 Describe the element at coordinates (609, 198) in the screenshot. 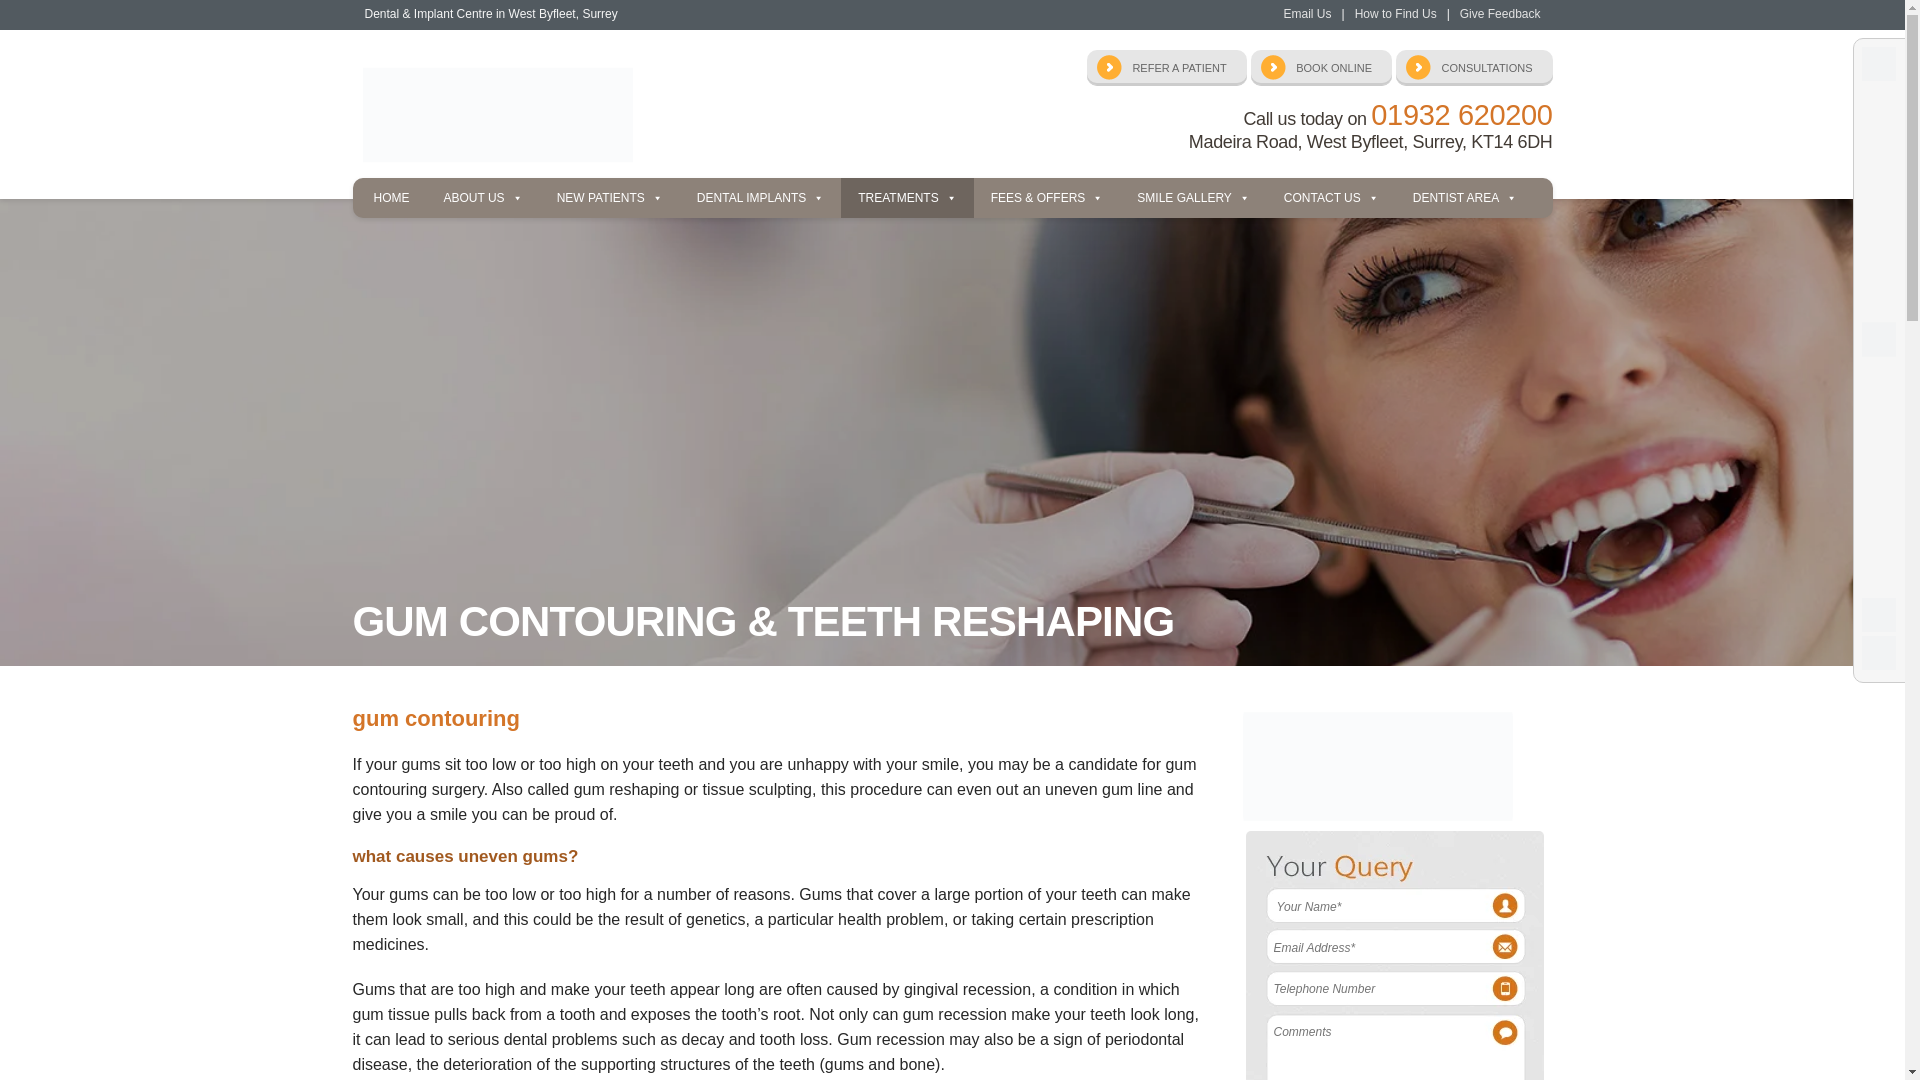

I see `NEW PATIENTS` at that location.